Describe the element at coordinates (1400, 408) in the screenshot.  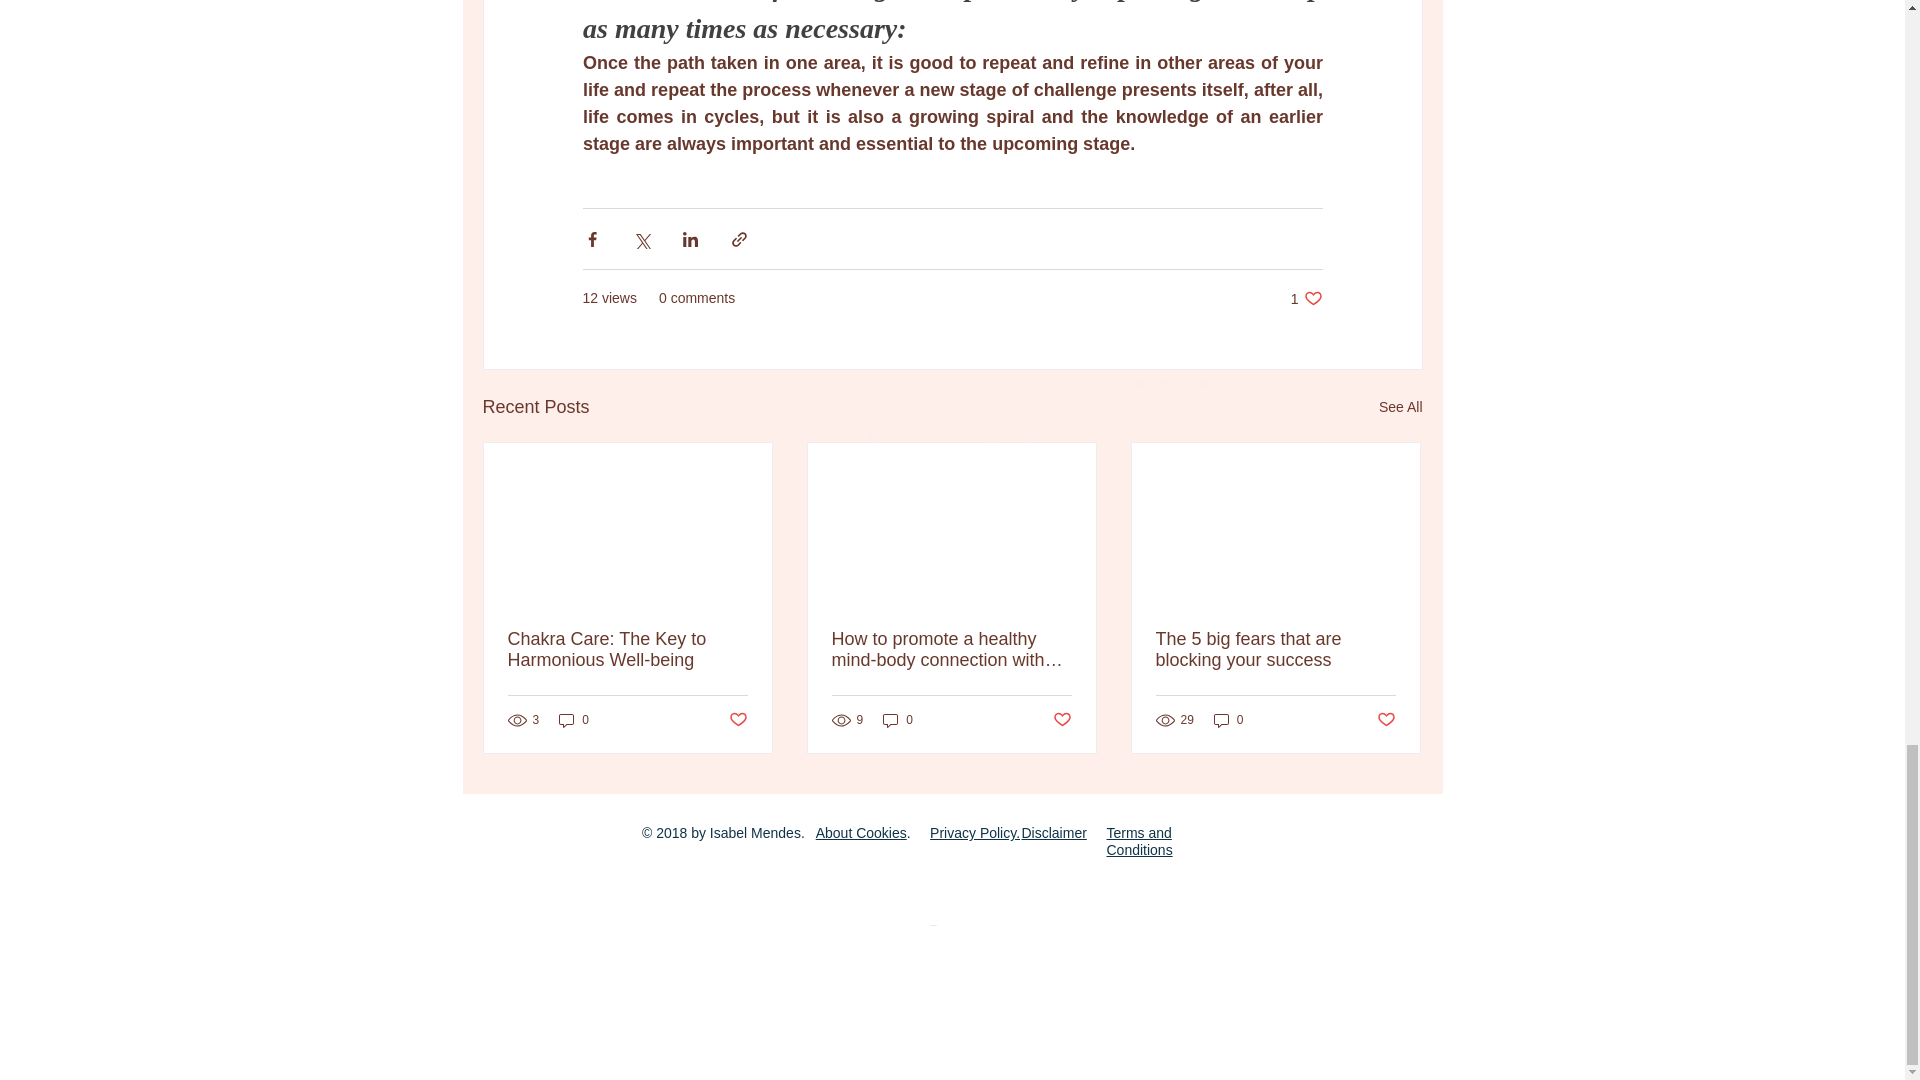
I see `Terms and Conditions` at that location.